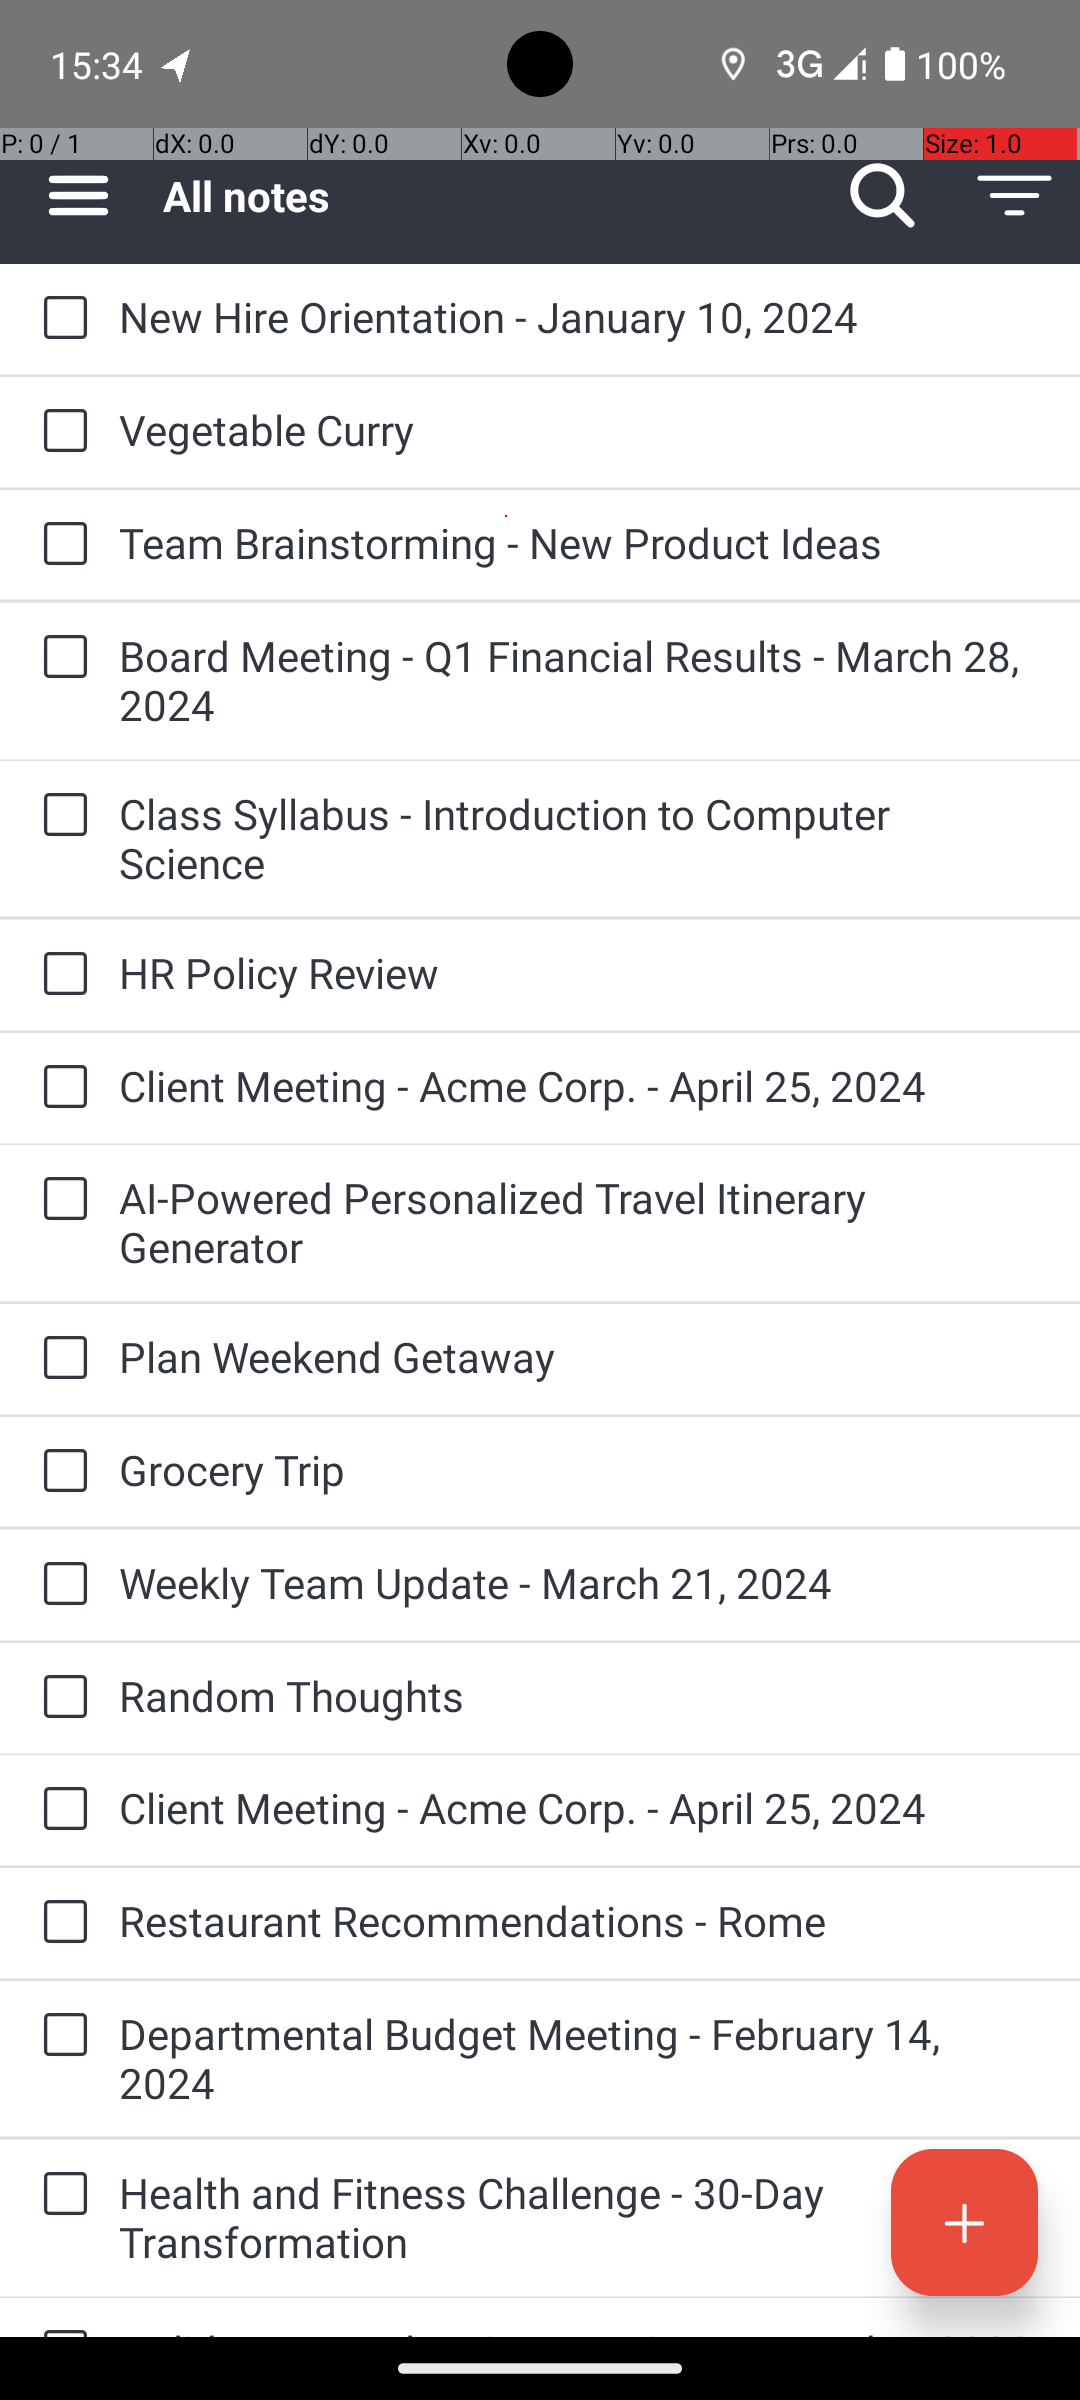 The image size is (1080, 2400). What do you see at coordinates (60, 2318) in the screenshot?
I see `to-do: Holiday Party Planning Meeting - December 2023` at bounding box center [60, 2318].